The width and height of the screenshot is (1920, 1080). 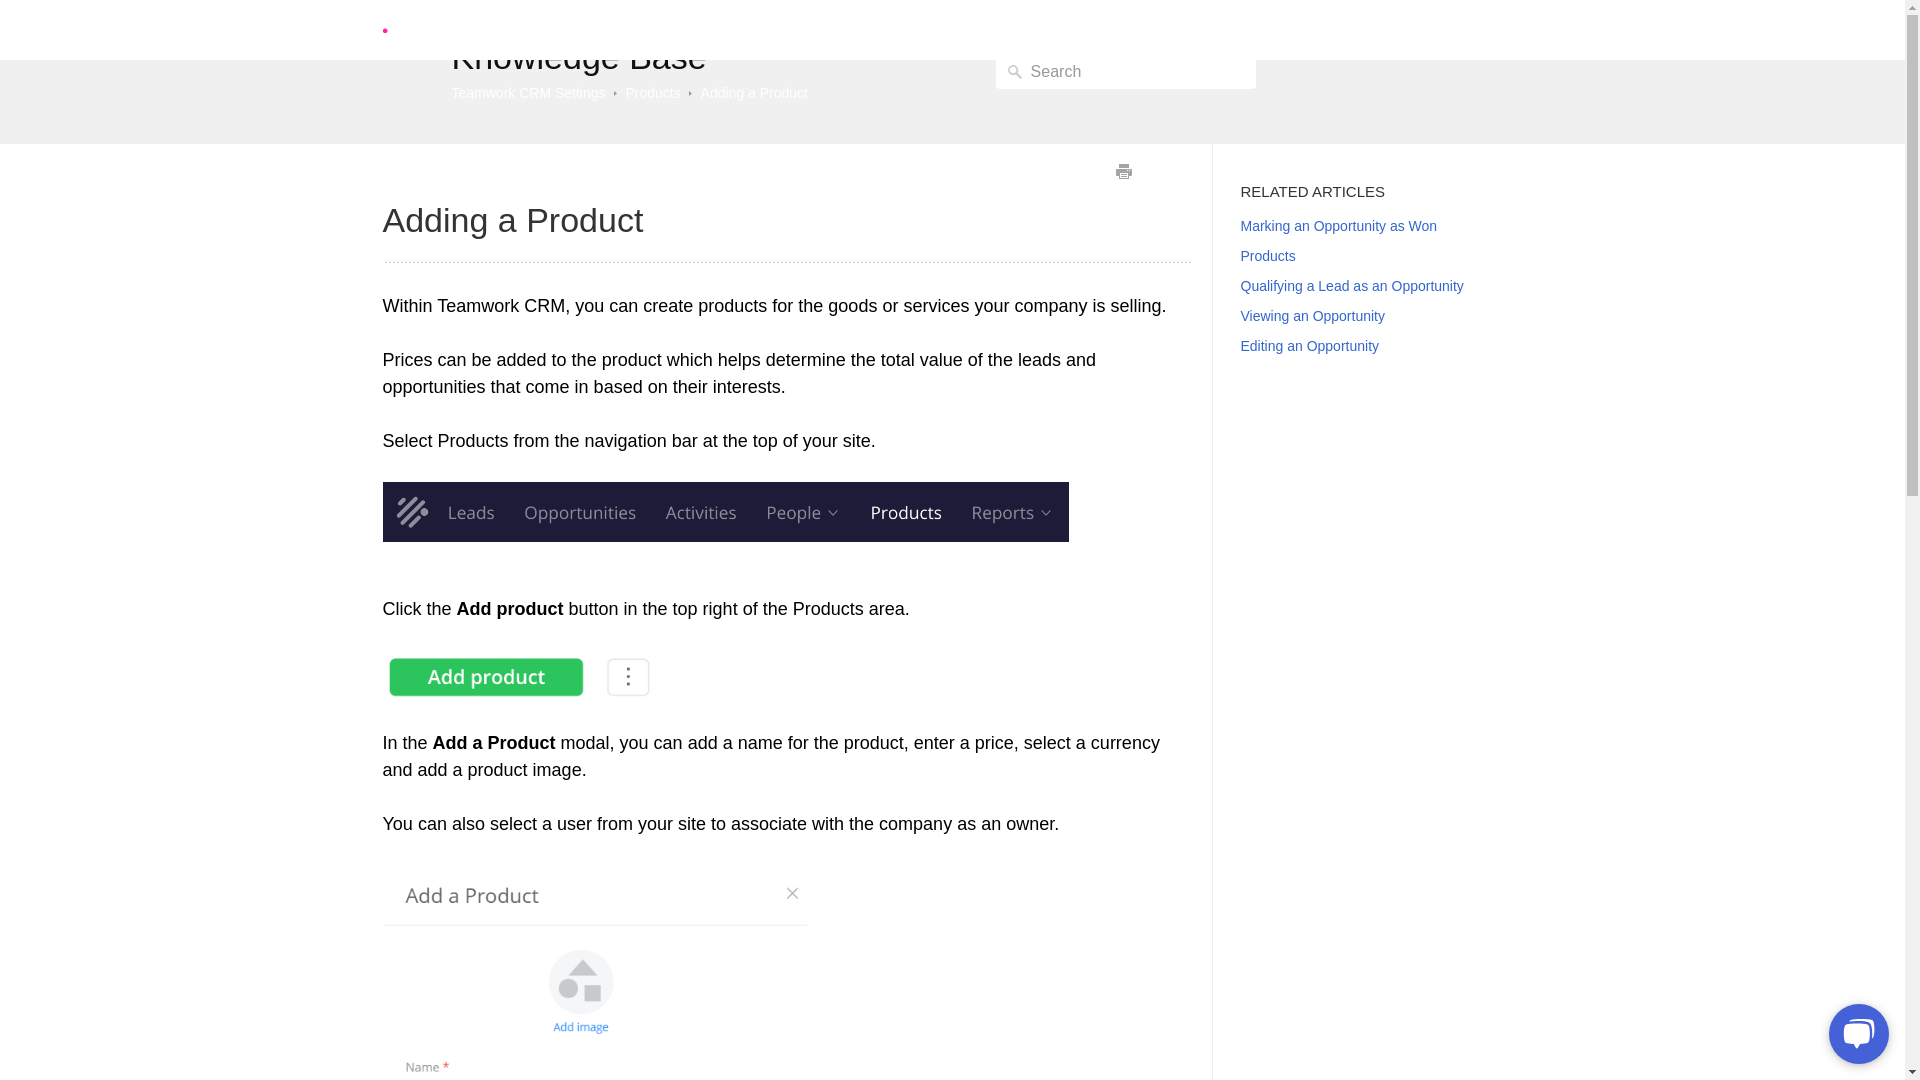 What do you see at coordinates (1338, 226) in the screenshot?
I see `Marking an Opportunity as Won` at bounding box center [1338, 226].